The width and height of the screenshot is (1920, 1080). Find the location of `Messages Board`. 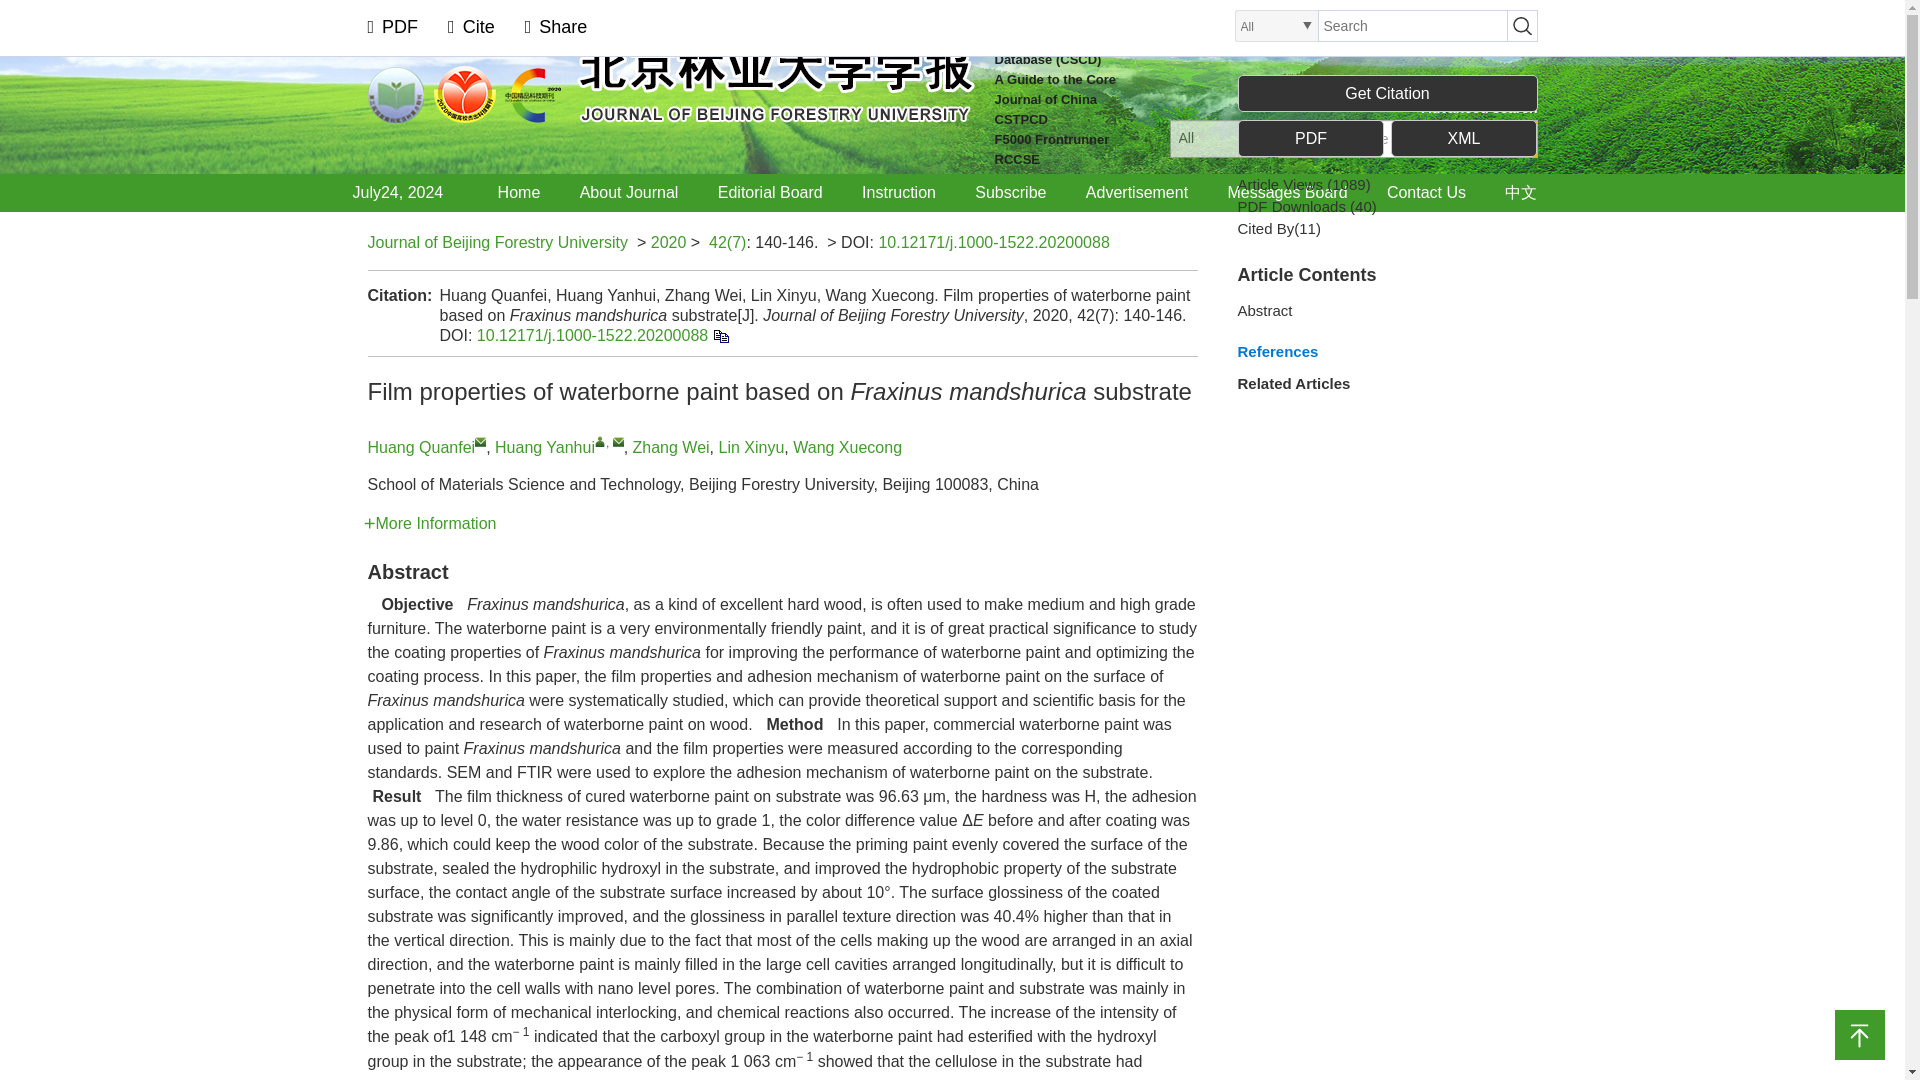

Messages Board is located at coordinates (1286, 192).